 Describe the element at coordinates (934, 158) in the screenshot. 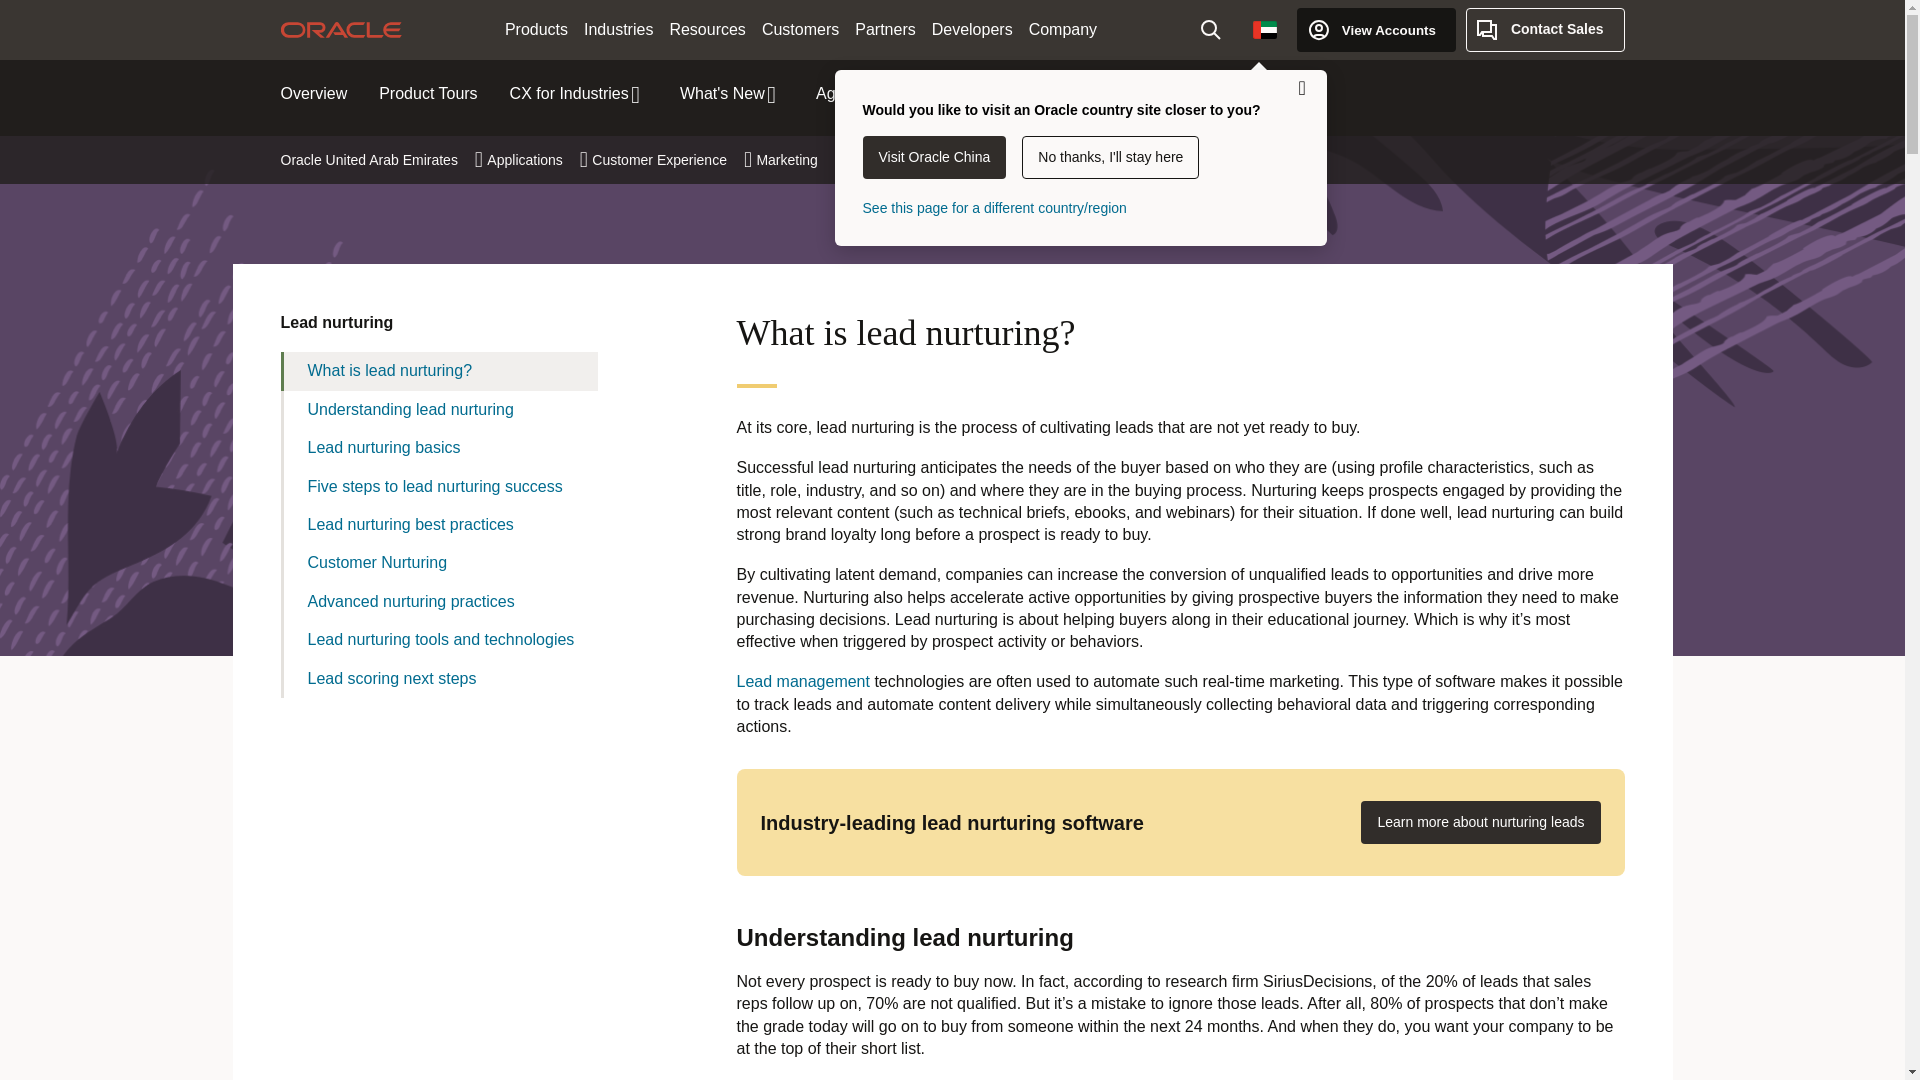

I see `Visit Oracle China` at that location.